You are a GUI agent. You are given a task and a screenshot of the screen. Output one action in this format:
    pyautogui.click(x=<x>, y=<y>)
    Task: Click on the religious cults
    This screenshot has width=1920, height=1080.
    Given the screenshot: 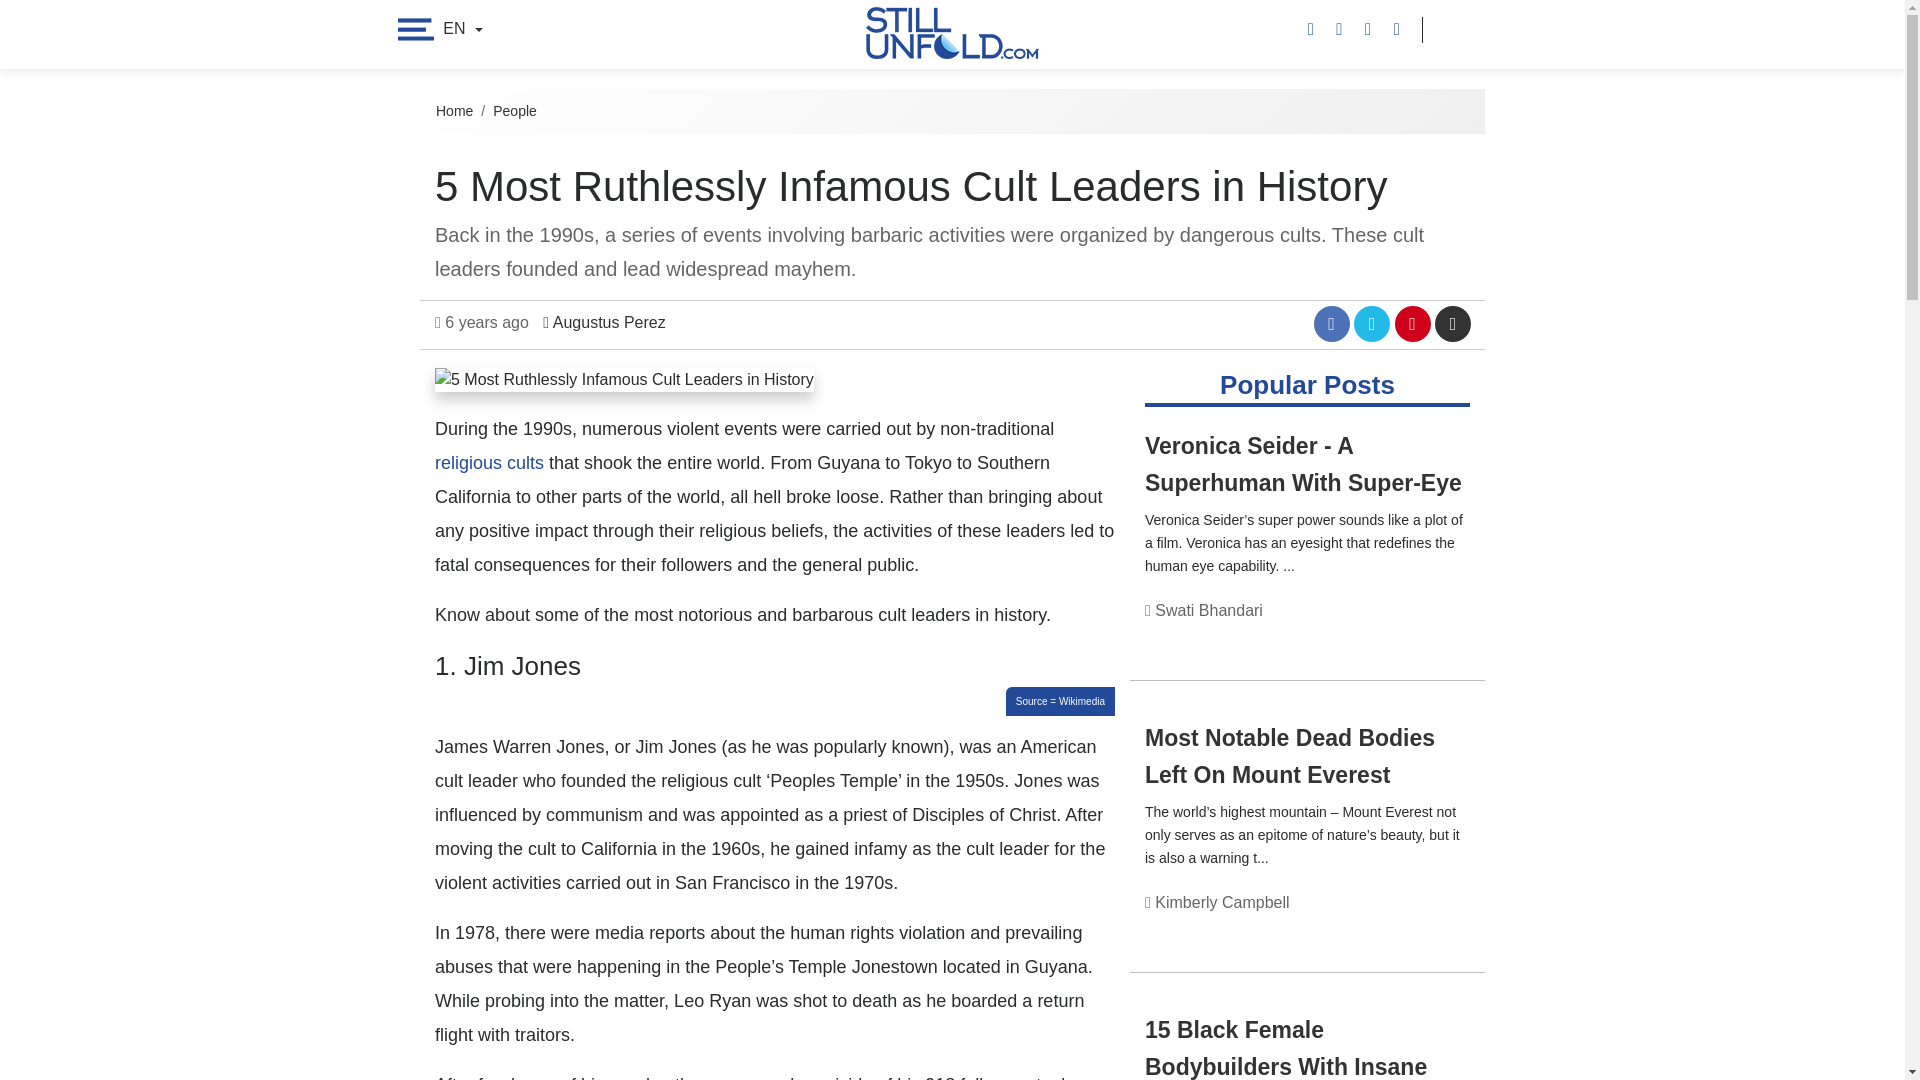 What is the action you would take?
    pyautogui.click(x=489, y=462)
    